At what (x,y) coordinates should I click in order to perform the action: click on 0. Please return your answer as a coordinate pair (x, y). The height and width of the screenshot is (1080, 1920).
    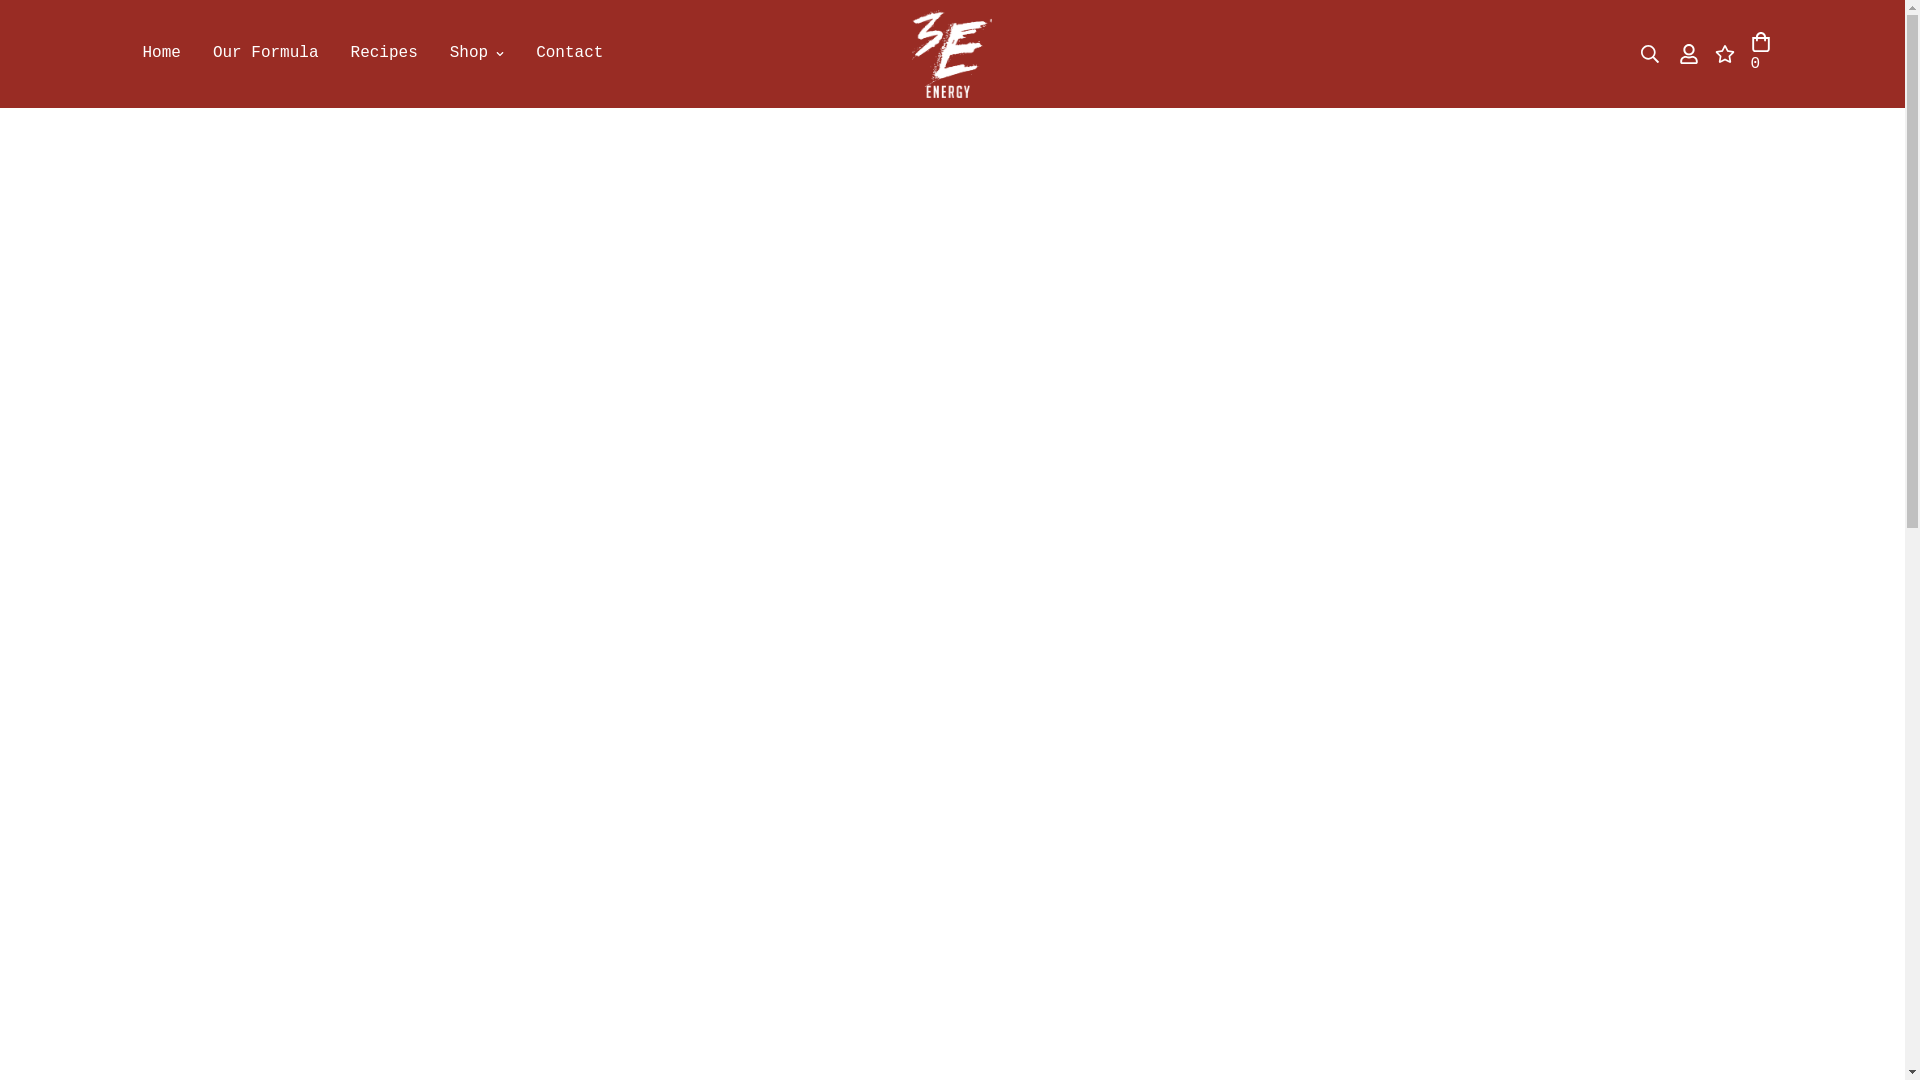
    Looking at the image, I should click on (1760, 54).